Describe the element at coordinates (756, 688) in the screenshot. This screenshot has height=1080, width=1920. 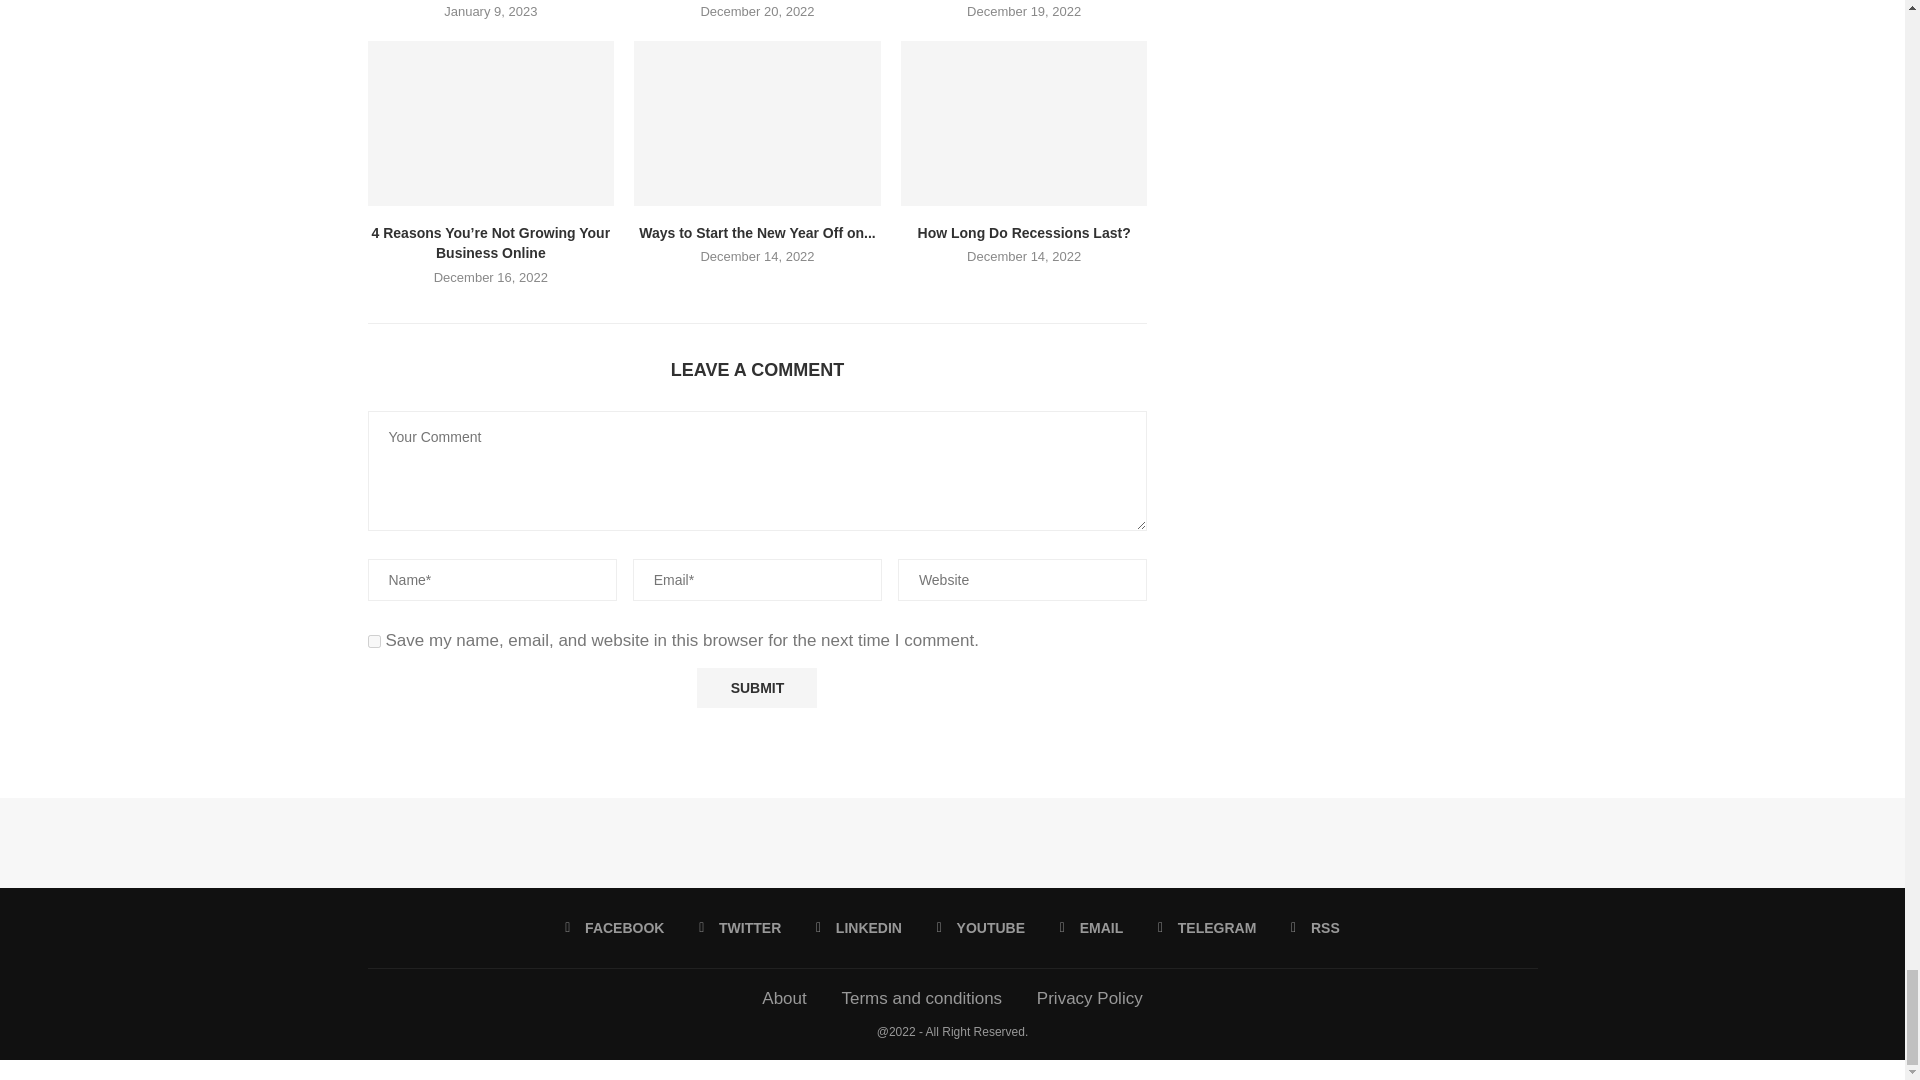
I see `Submit` at that location.